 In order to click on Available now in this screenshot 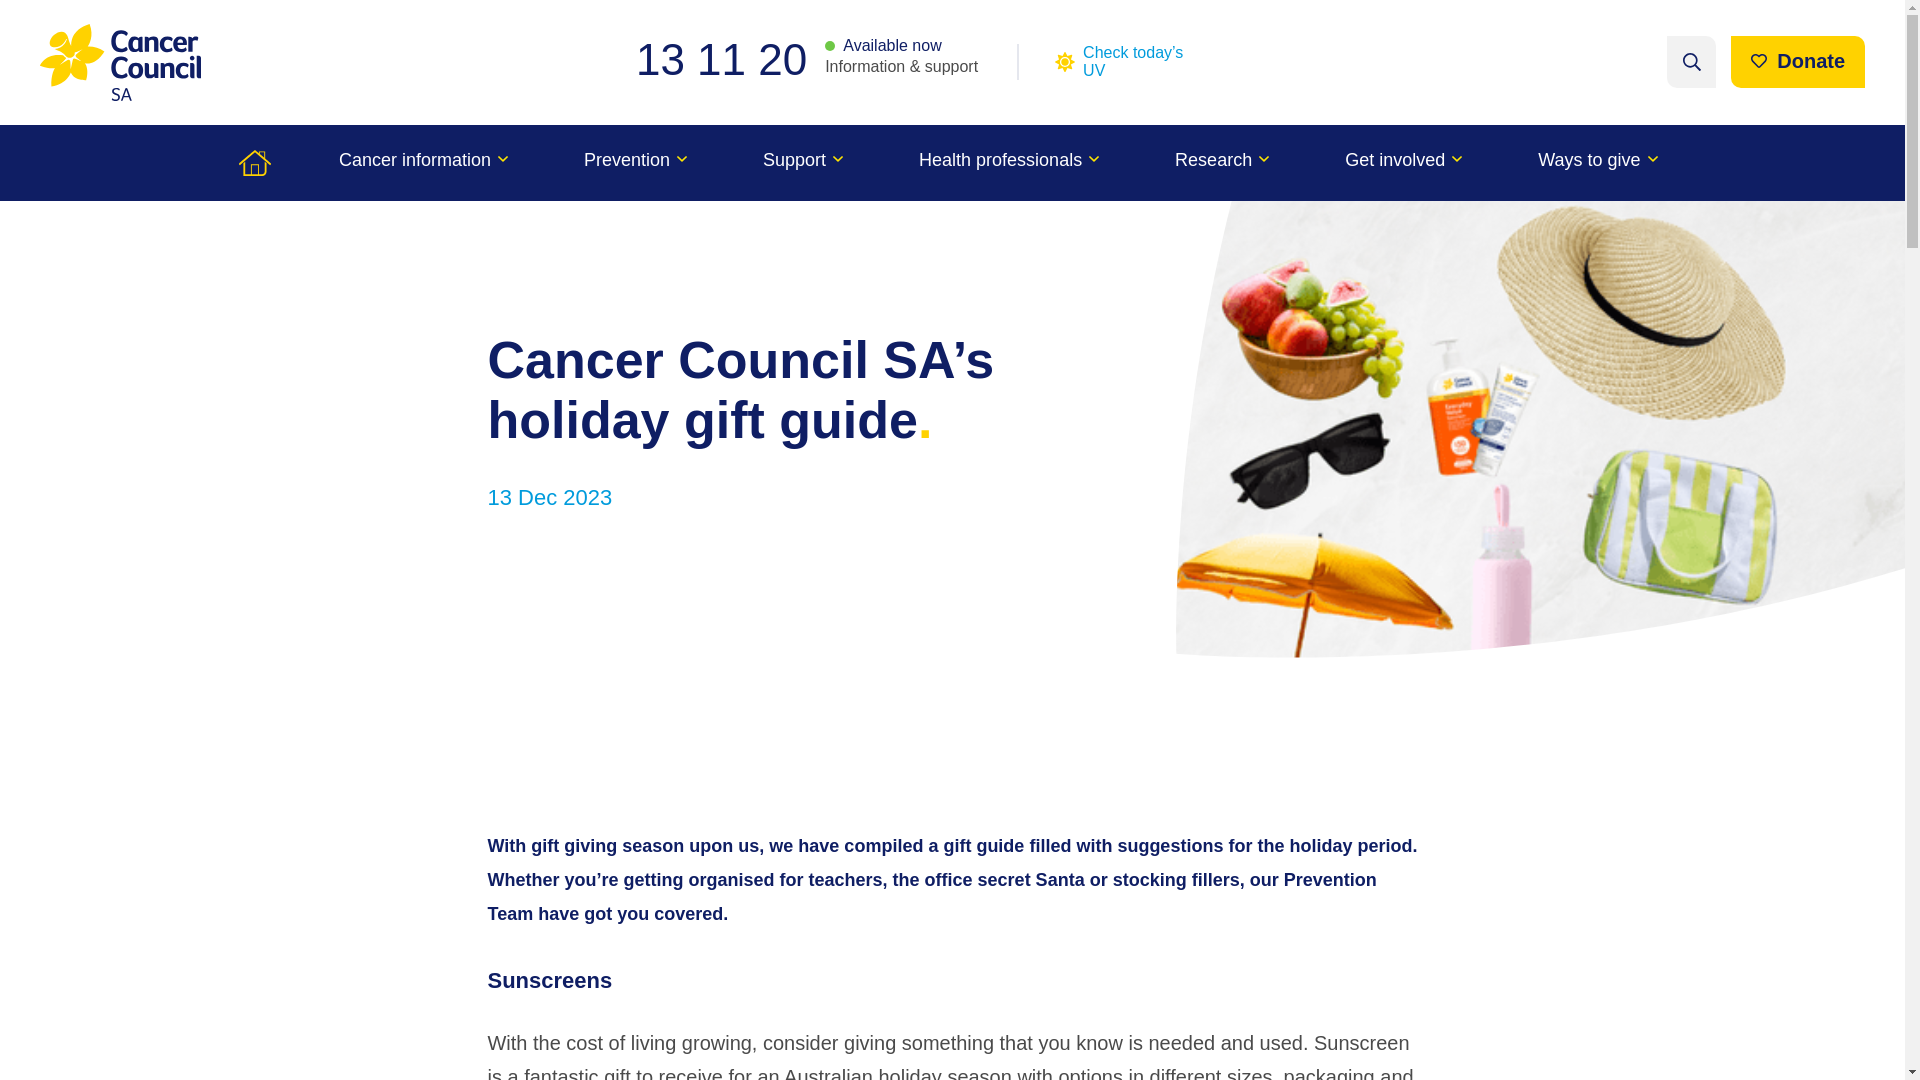, I will do `click(884, 46)`.